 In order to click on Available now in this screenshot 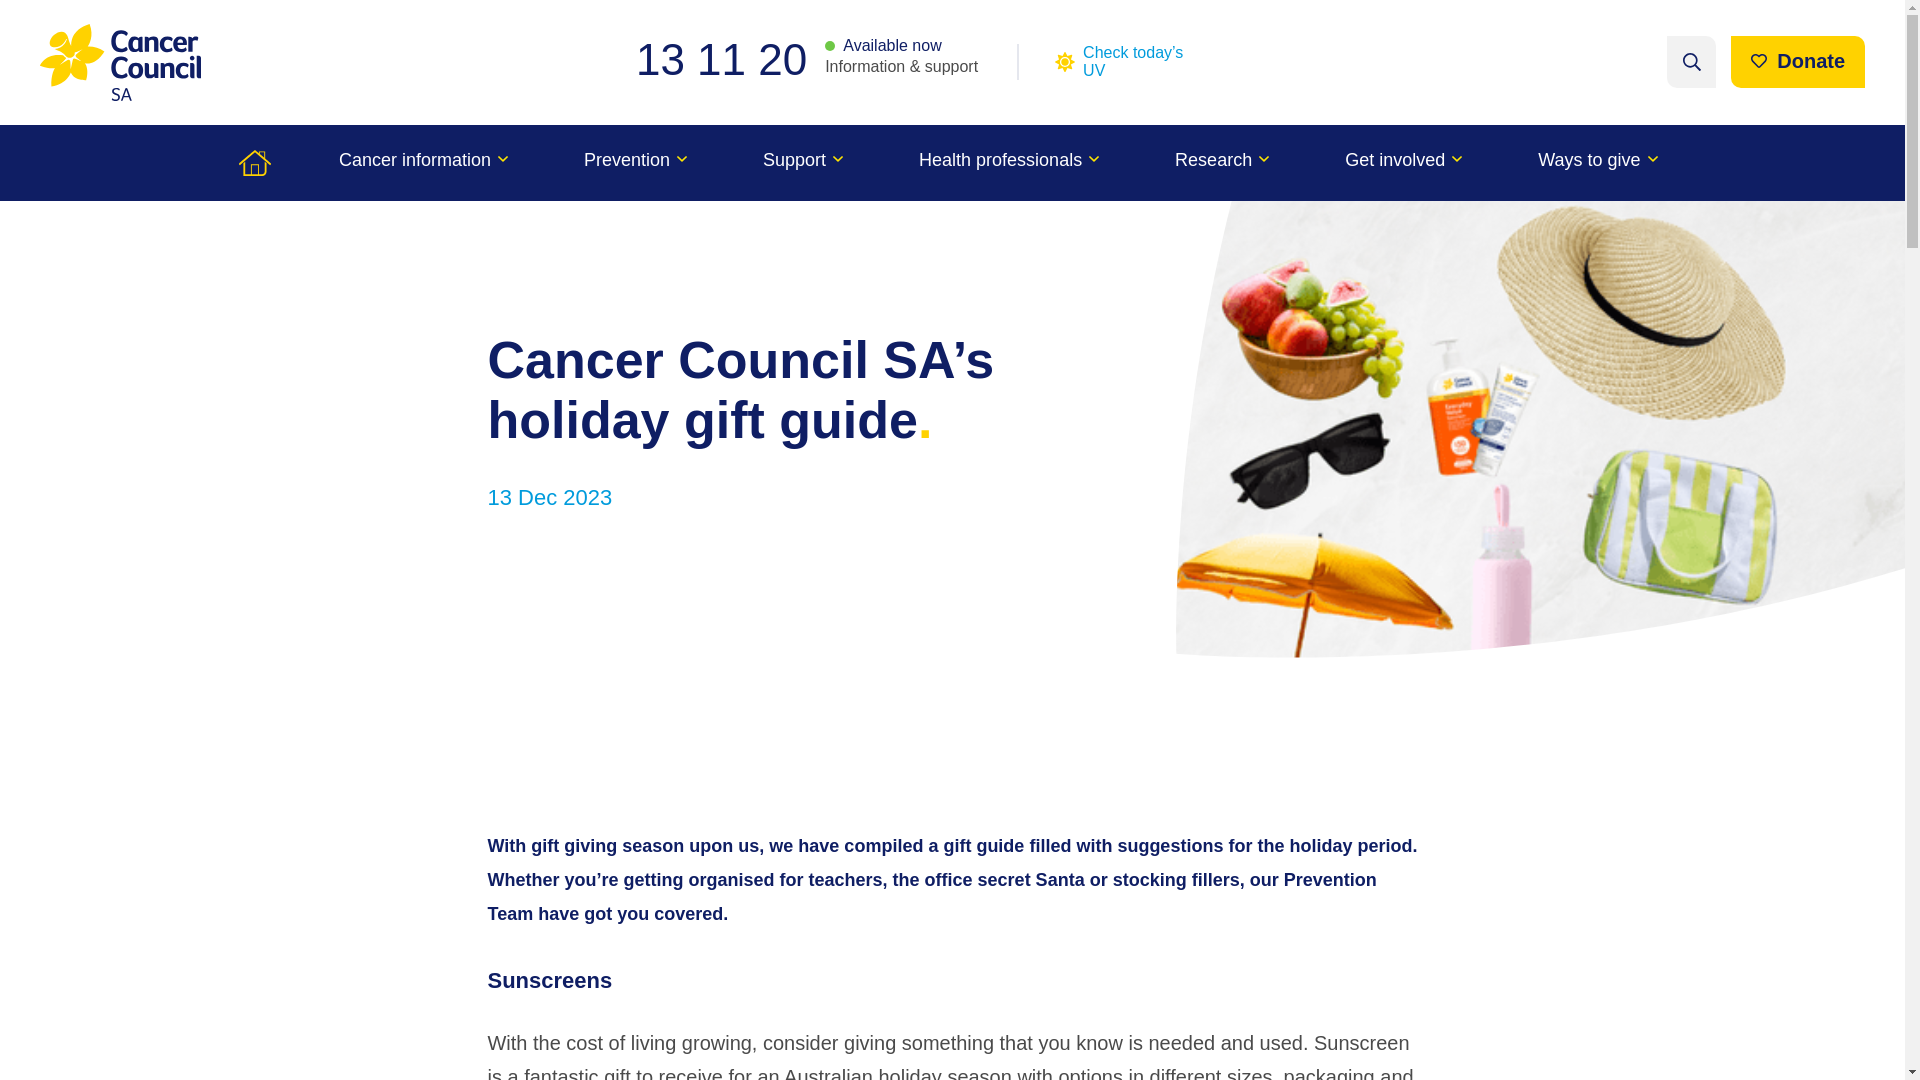, I will do `click(884, 46)`.